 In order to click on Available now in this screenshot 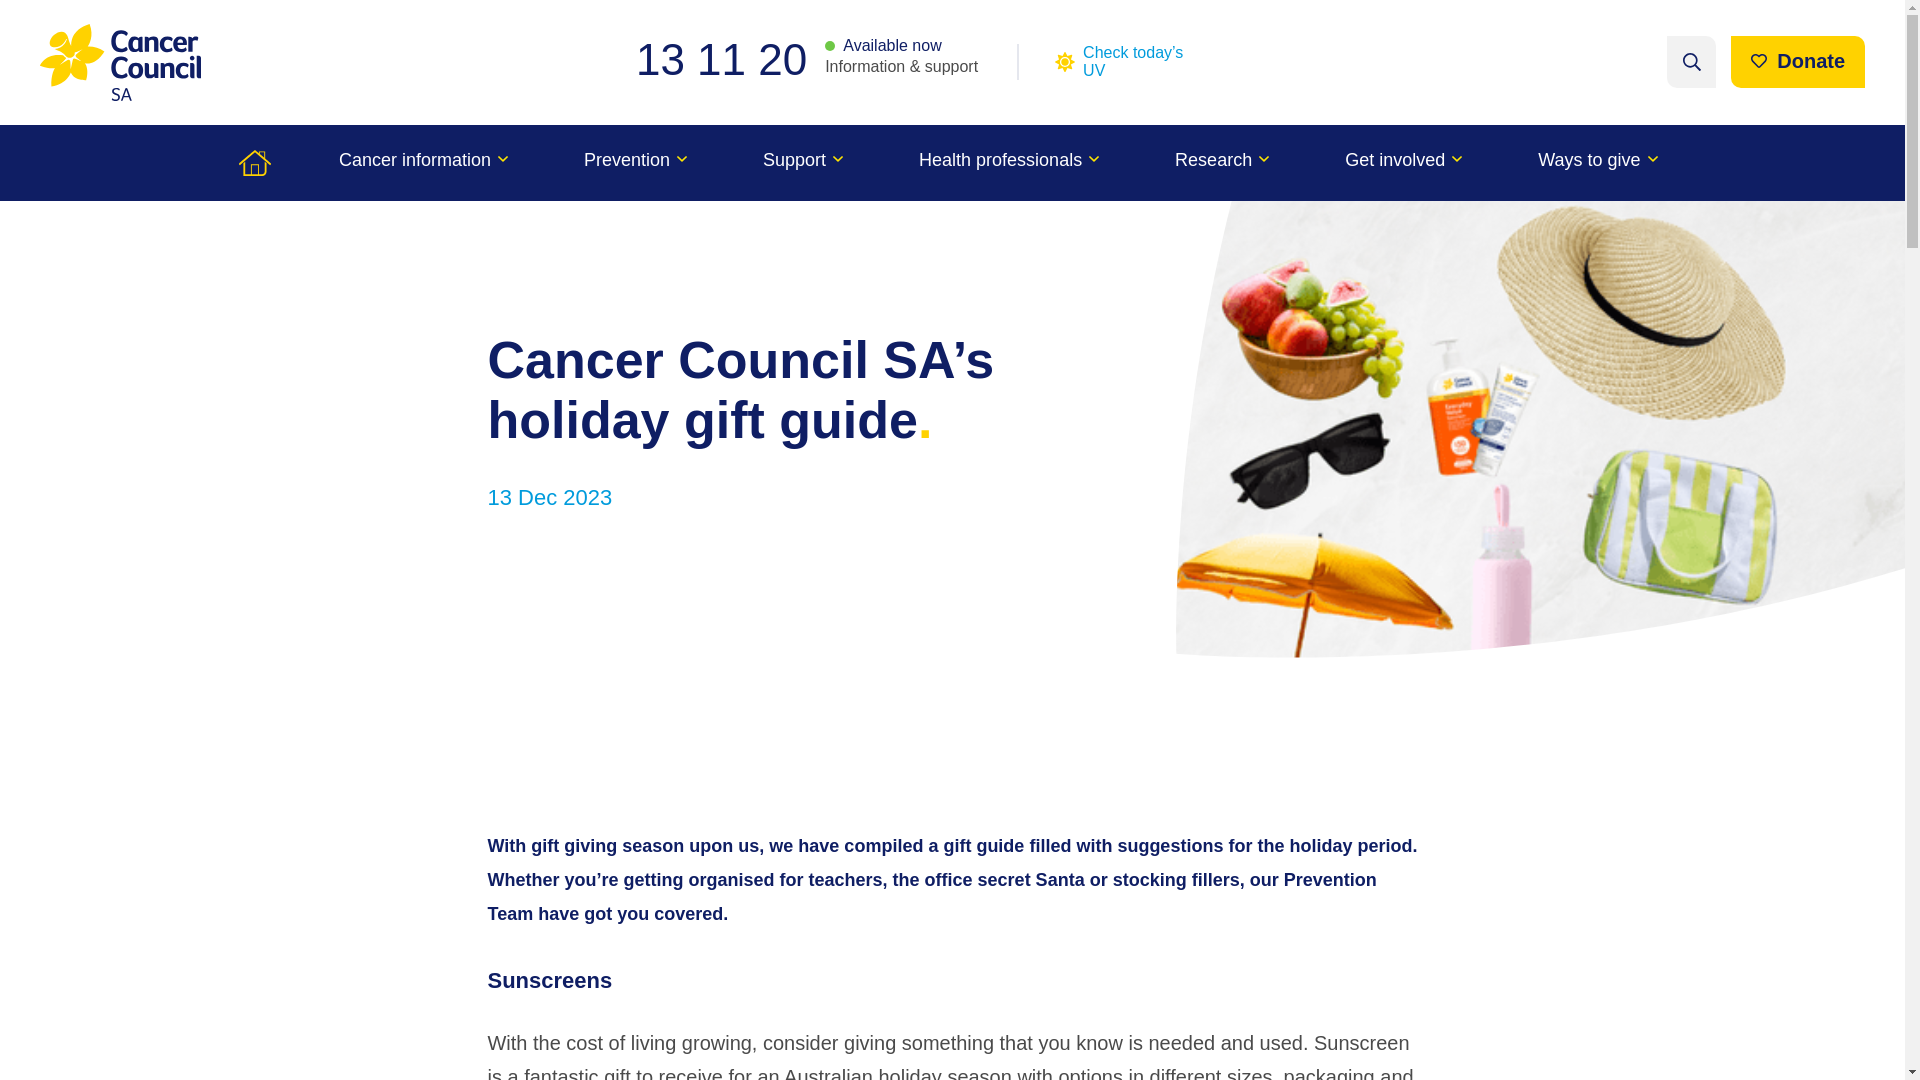, I will do `click(884, 46)`.